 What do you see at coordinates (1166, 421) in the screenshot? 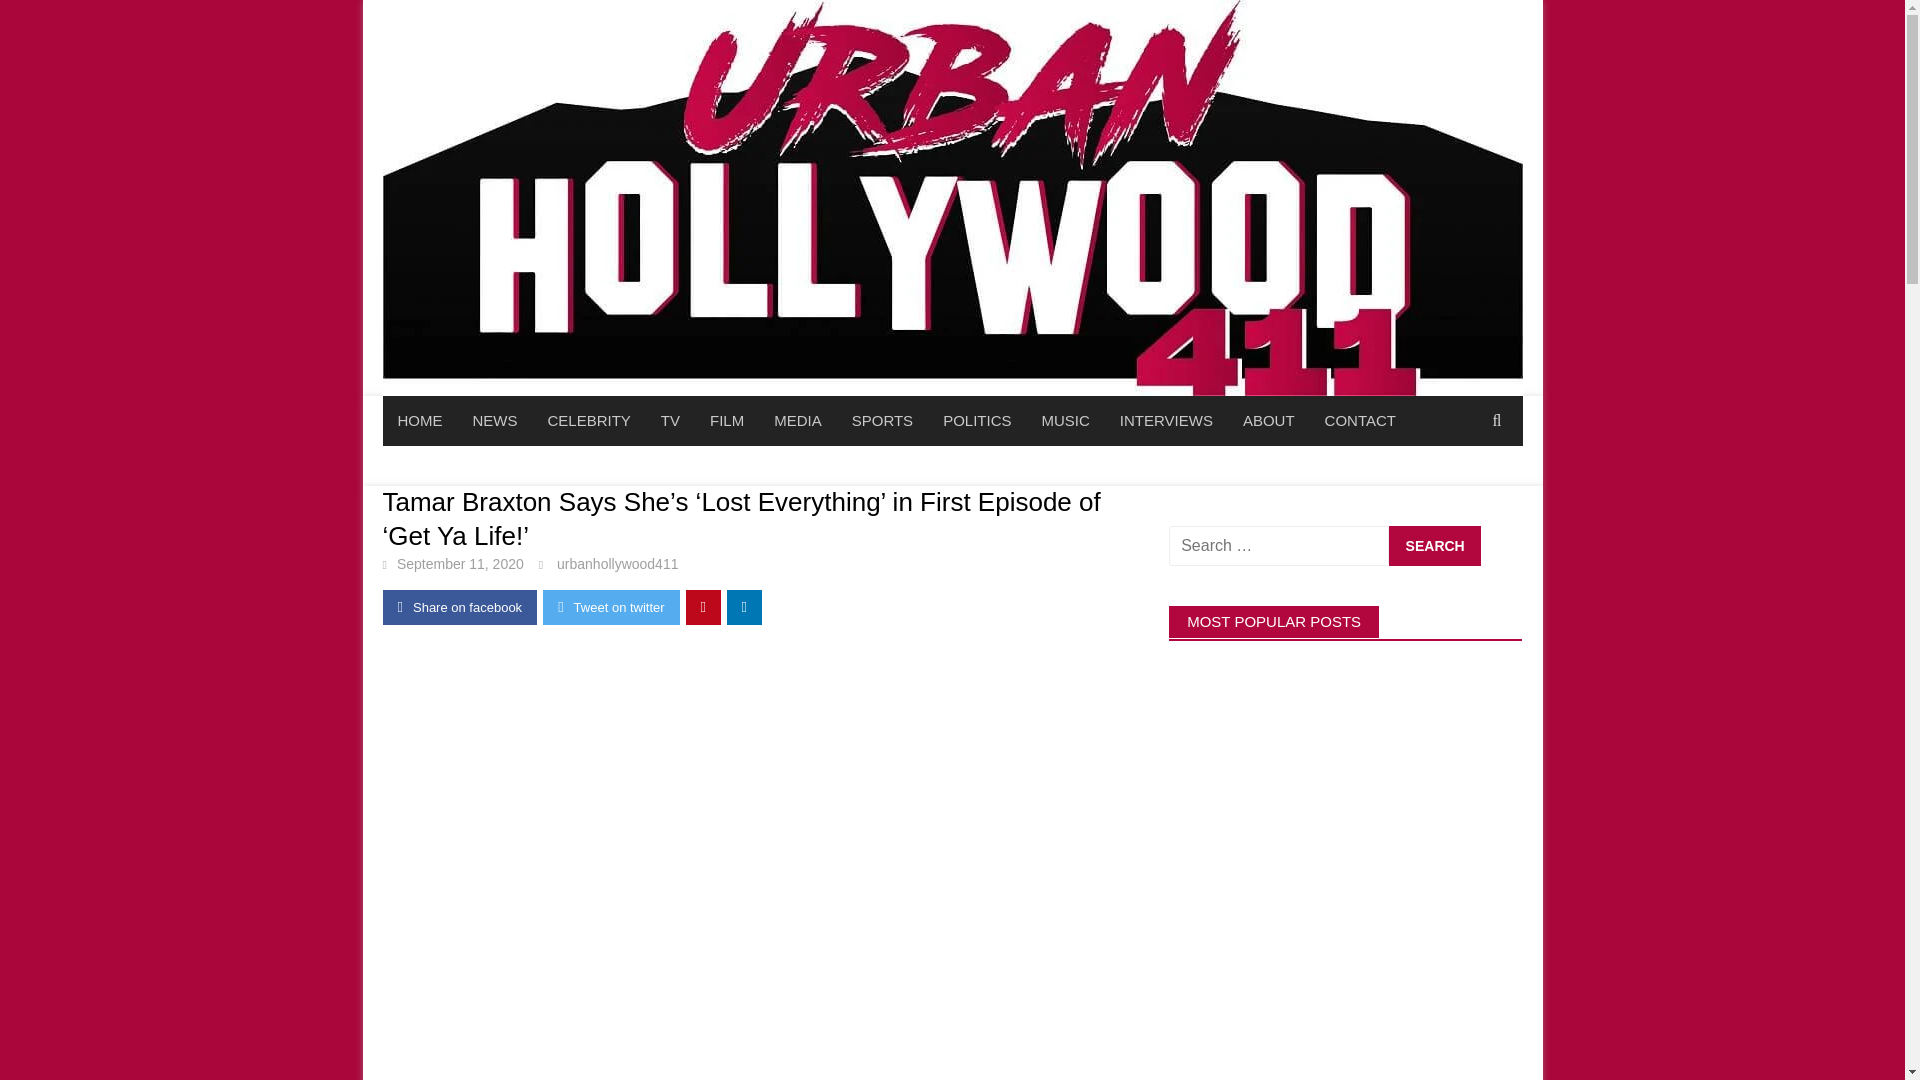
I see `INTERVIEWS` at bounding box center [1166, 421].